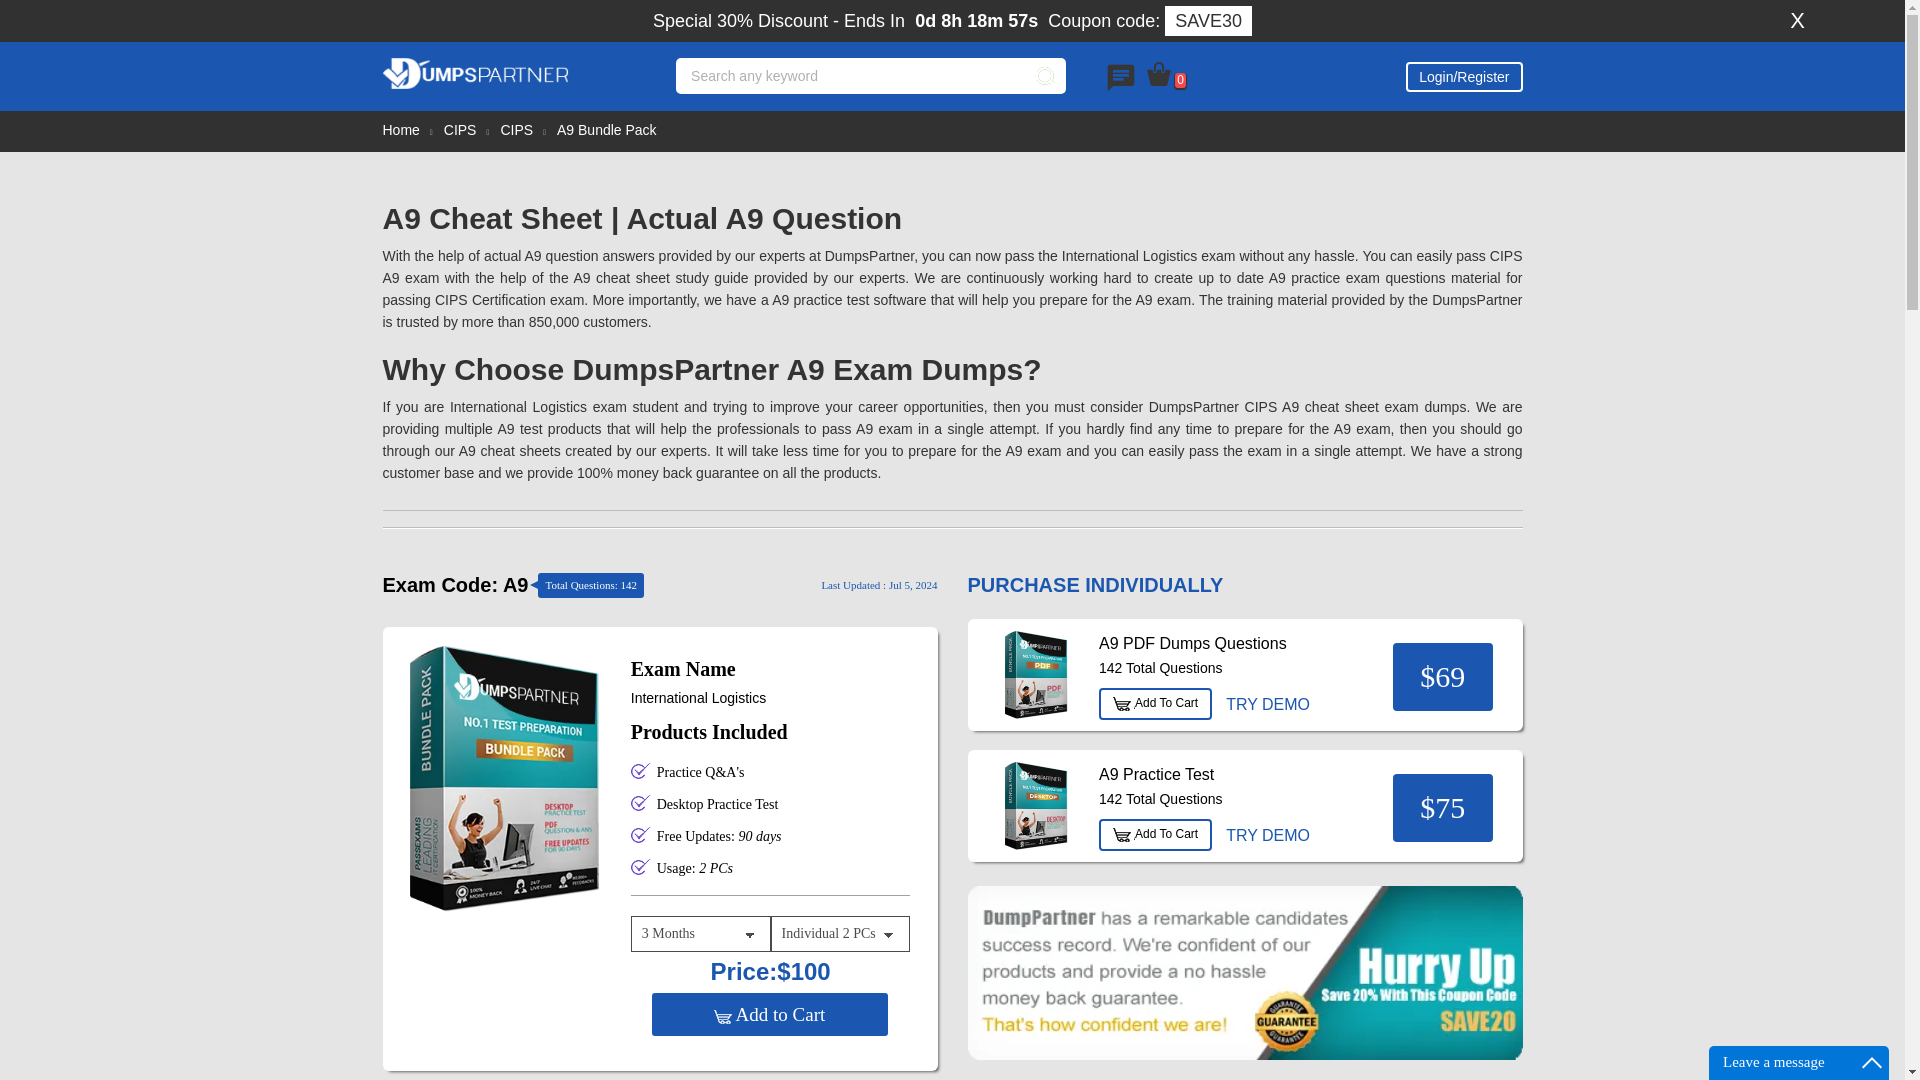 Image resolution: width=1920 pixels, height=1080 pixels. Describe the element at coordinates (1154, 704) in the screenshot. I see `Add To Cart` at that location.